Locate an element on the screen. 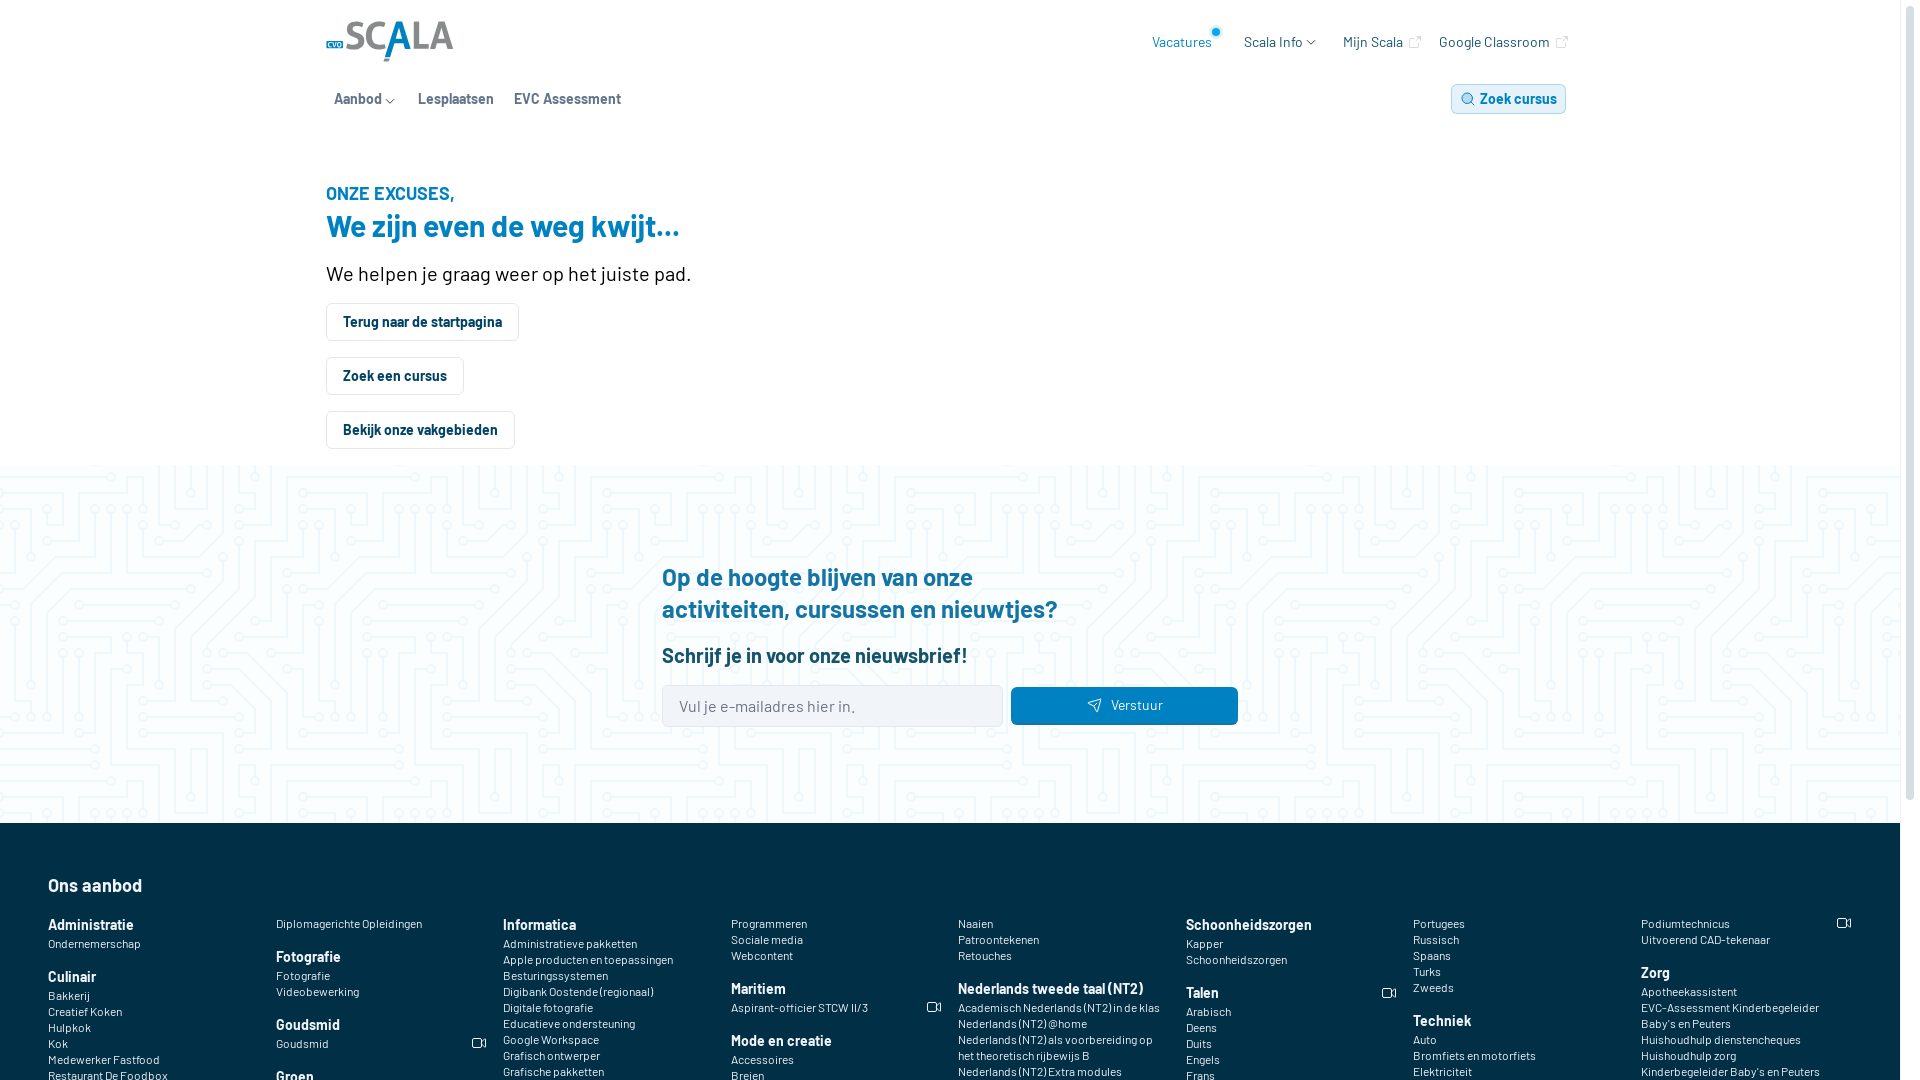  Russisch is located at coordinates (1436, 939).